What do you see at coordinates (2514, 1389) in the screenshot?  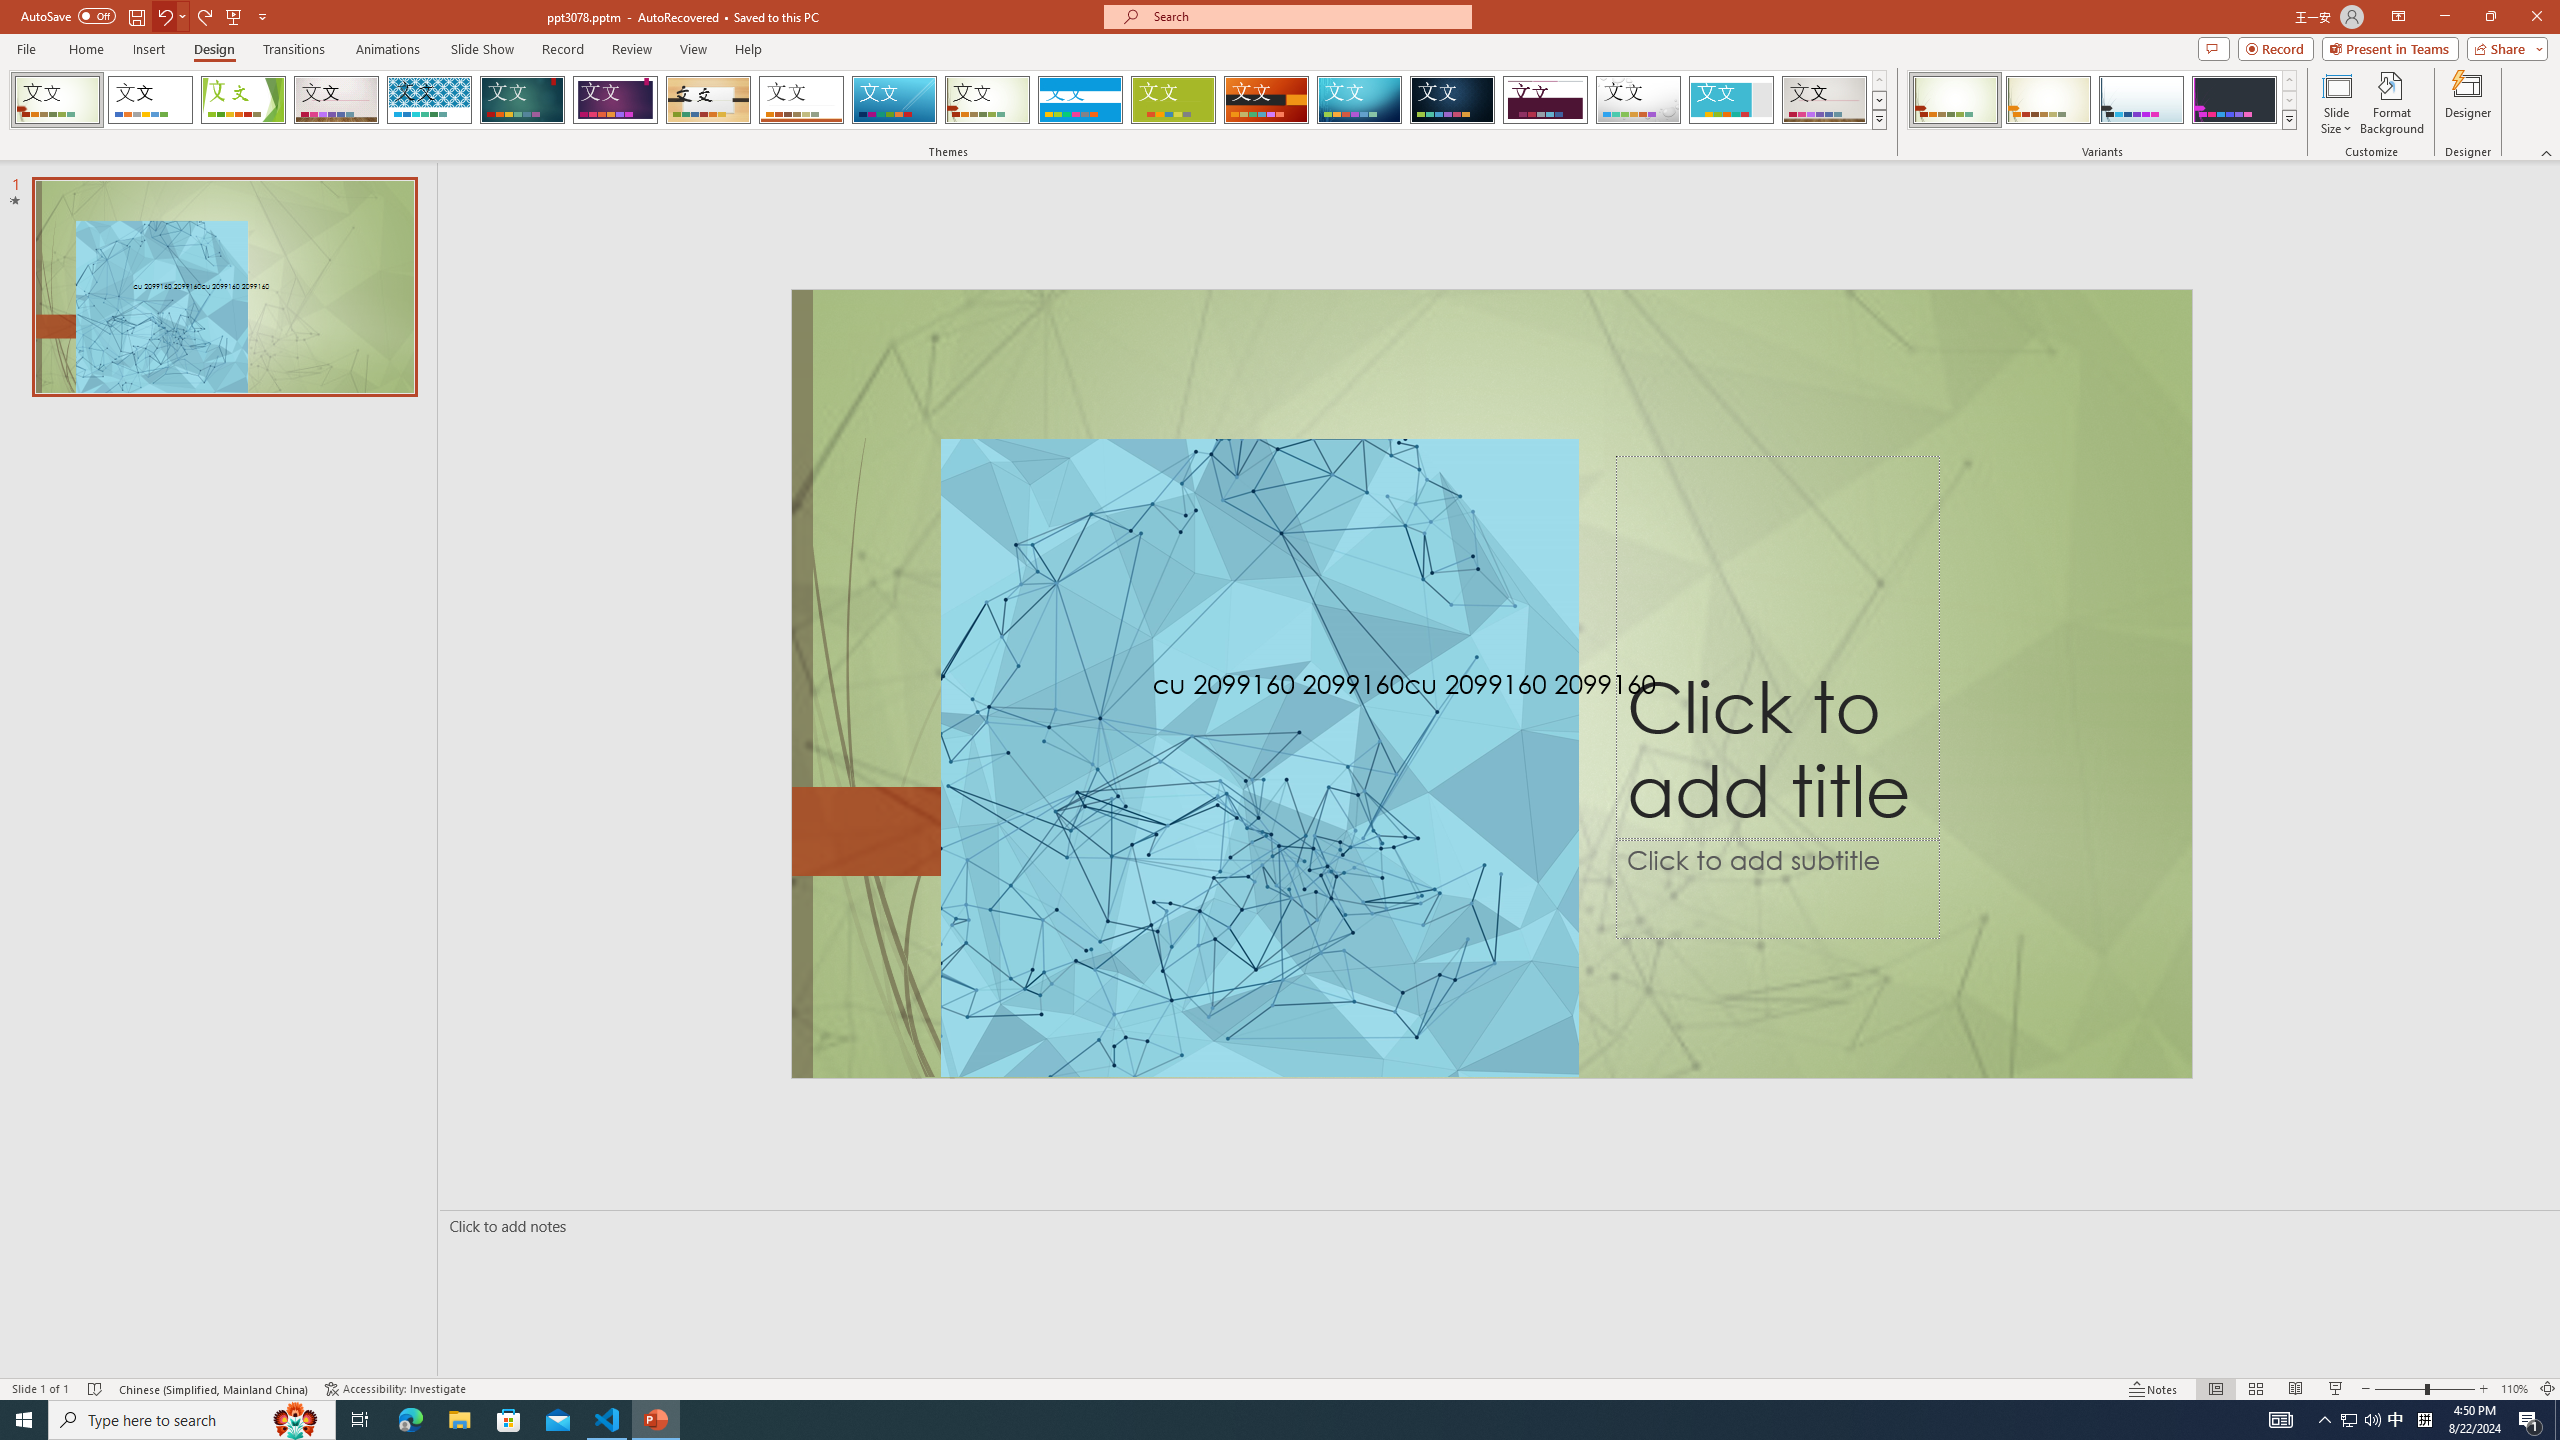 I see `Zoom 110%` at bounding box center [2514, 1389].